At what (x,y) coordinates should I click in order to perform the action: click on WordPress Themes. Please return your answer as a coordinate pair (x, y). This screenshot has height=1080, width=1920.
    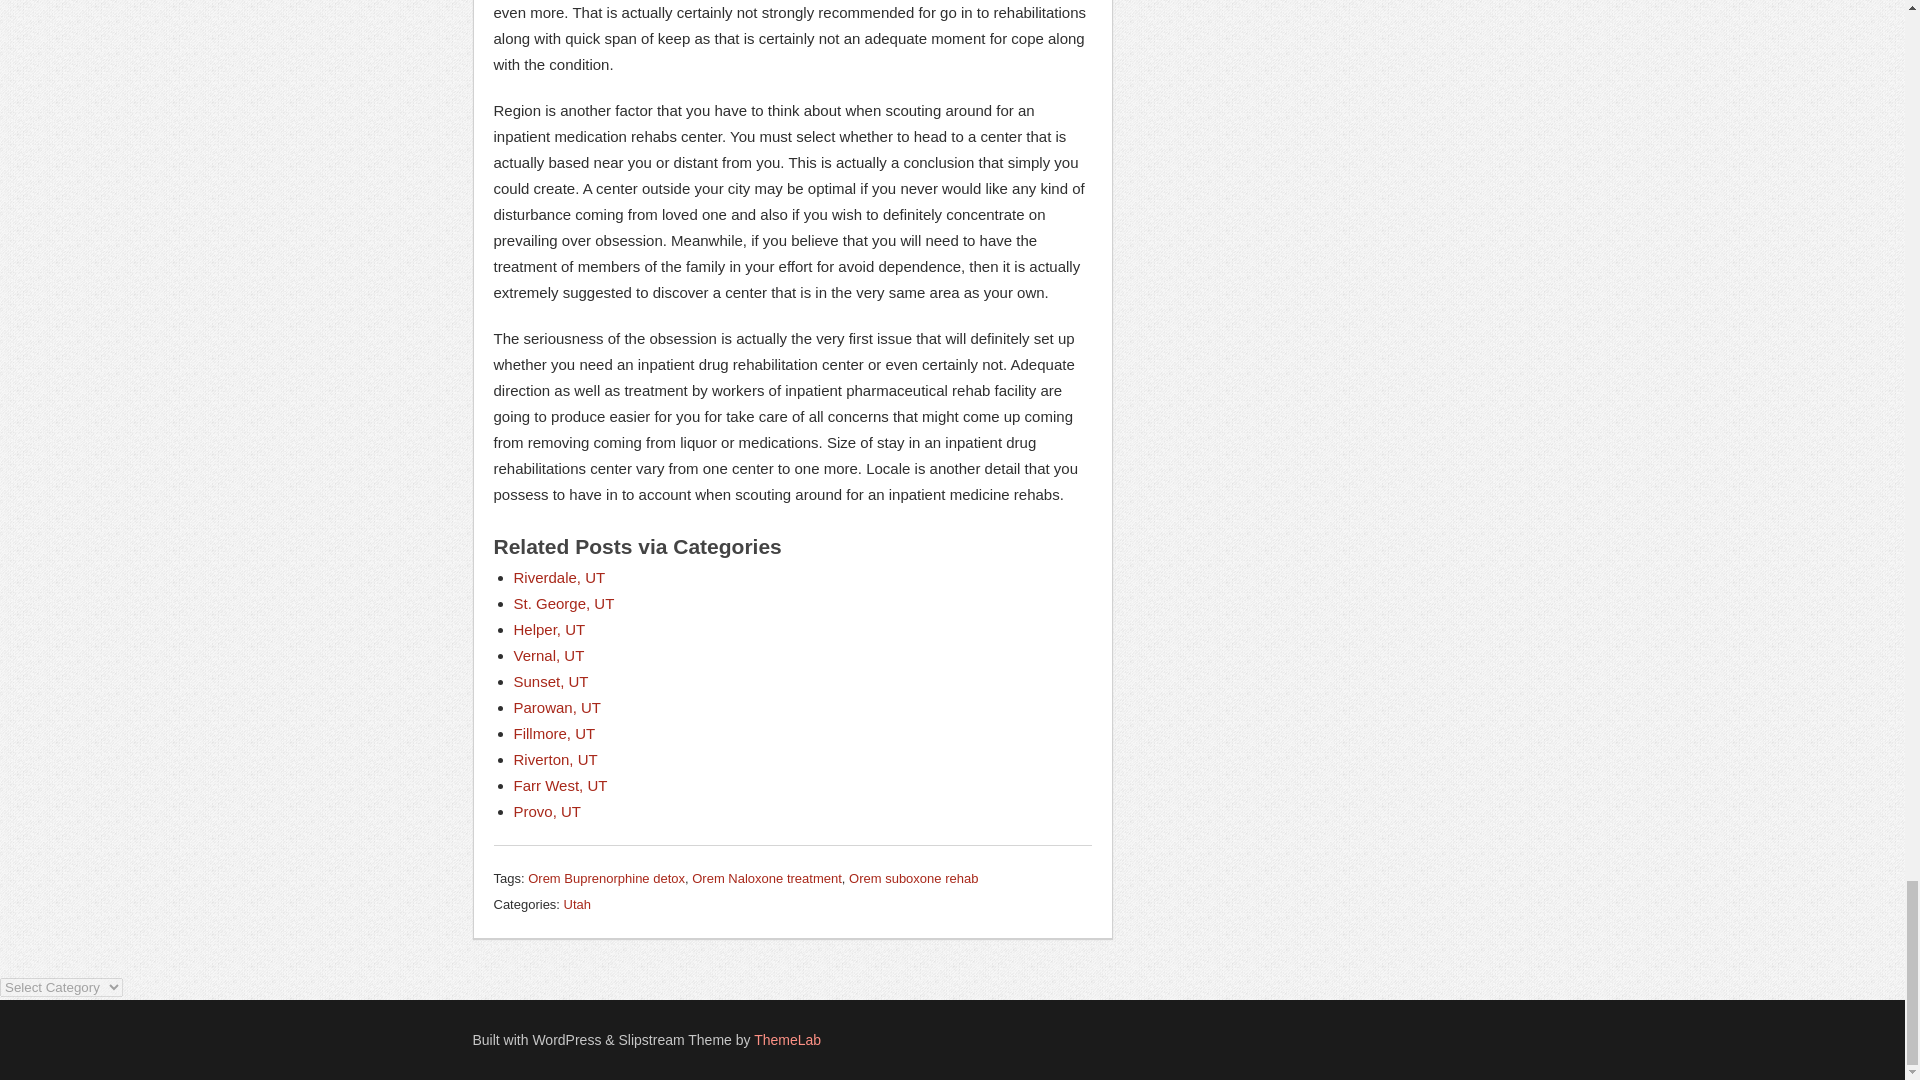
    Looking at the image, I should click on (788, 1040).